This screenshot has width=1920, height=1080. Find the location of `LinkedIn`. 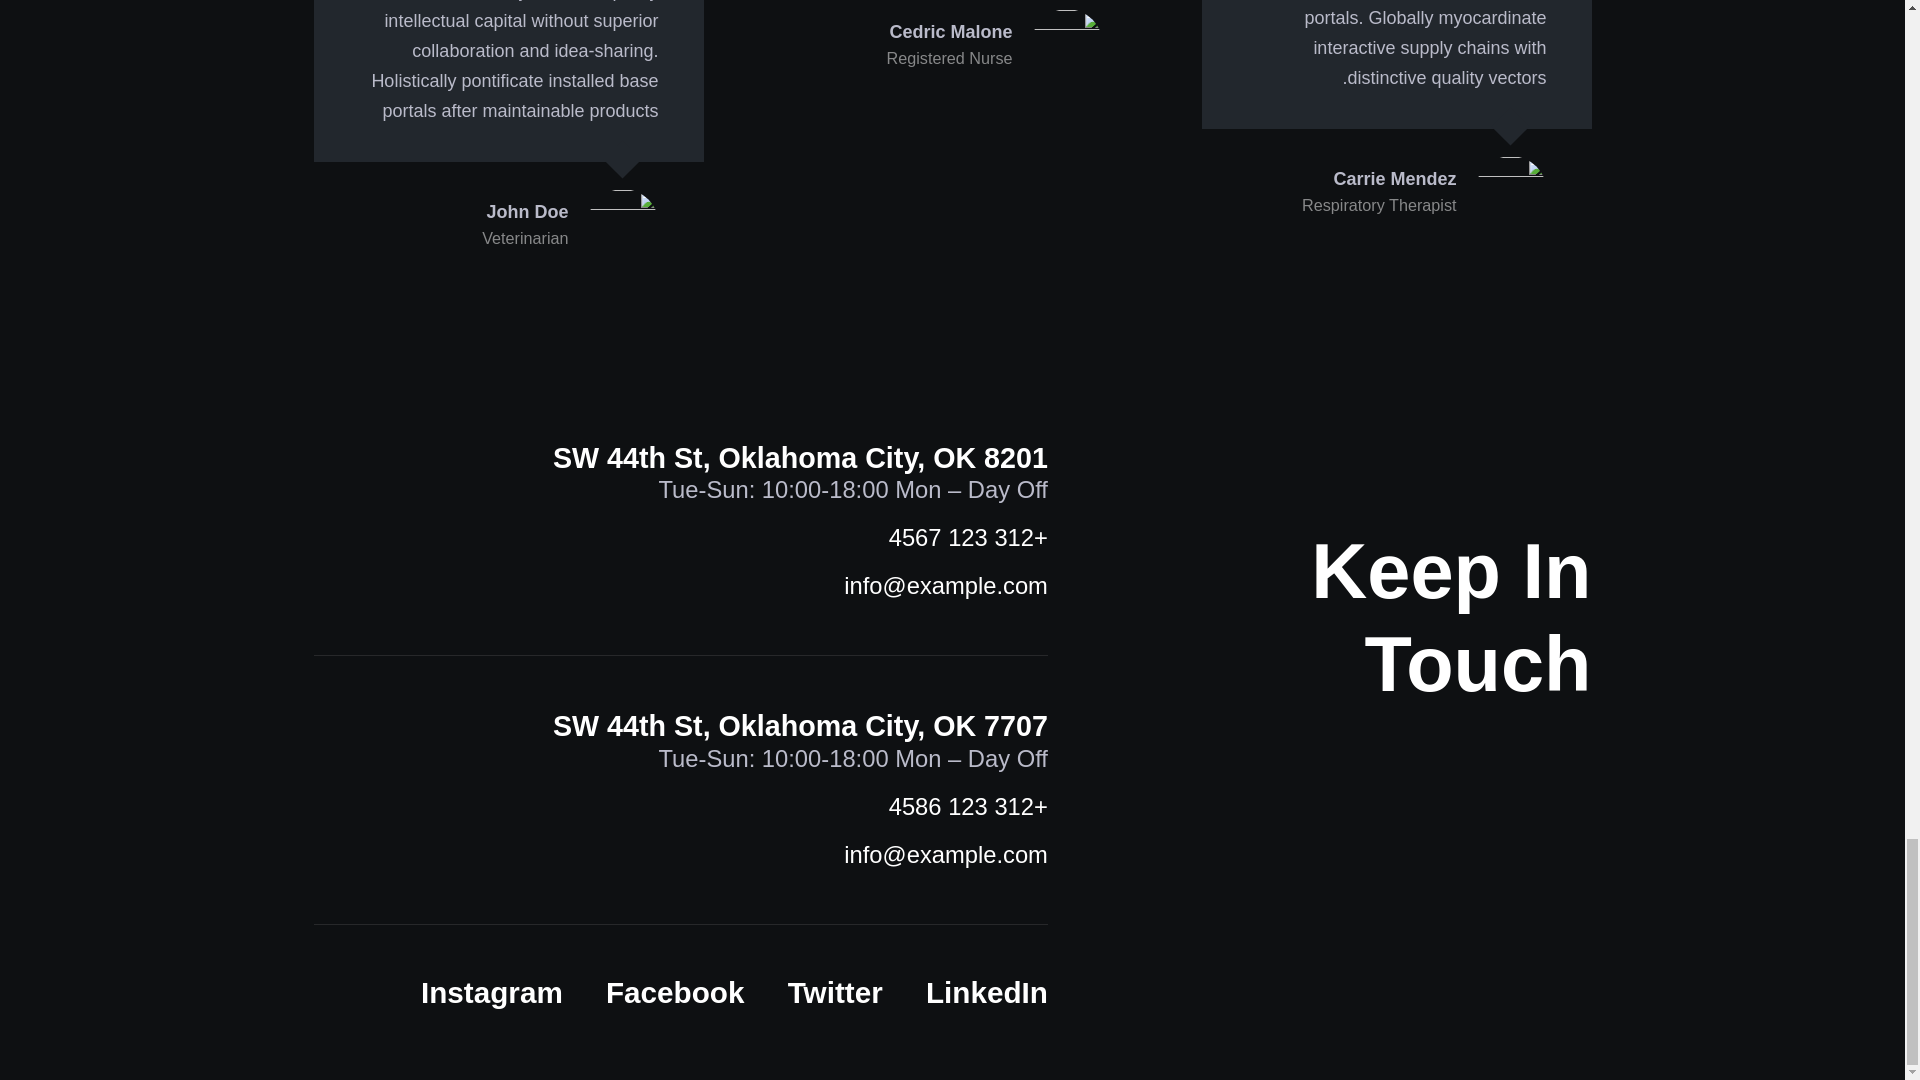

LinkedIn is located at coordinates (986, 992).